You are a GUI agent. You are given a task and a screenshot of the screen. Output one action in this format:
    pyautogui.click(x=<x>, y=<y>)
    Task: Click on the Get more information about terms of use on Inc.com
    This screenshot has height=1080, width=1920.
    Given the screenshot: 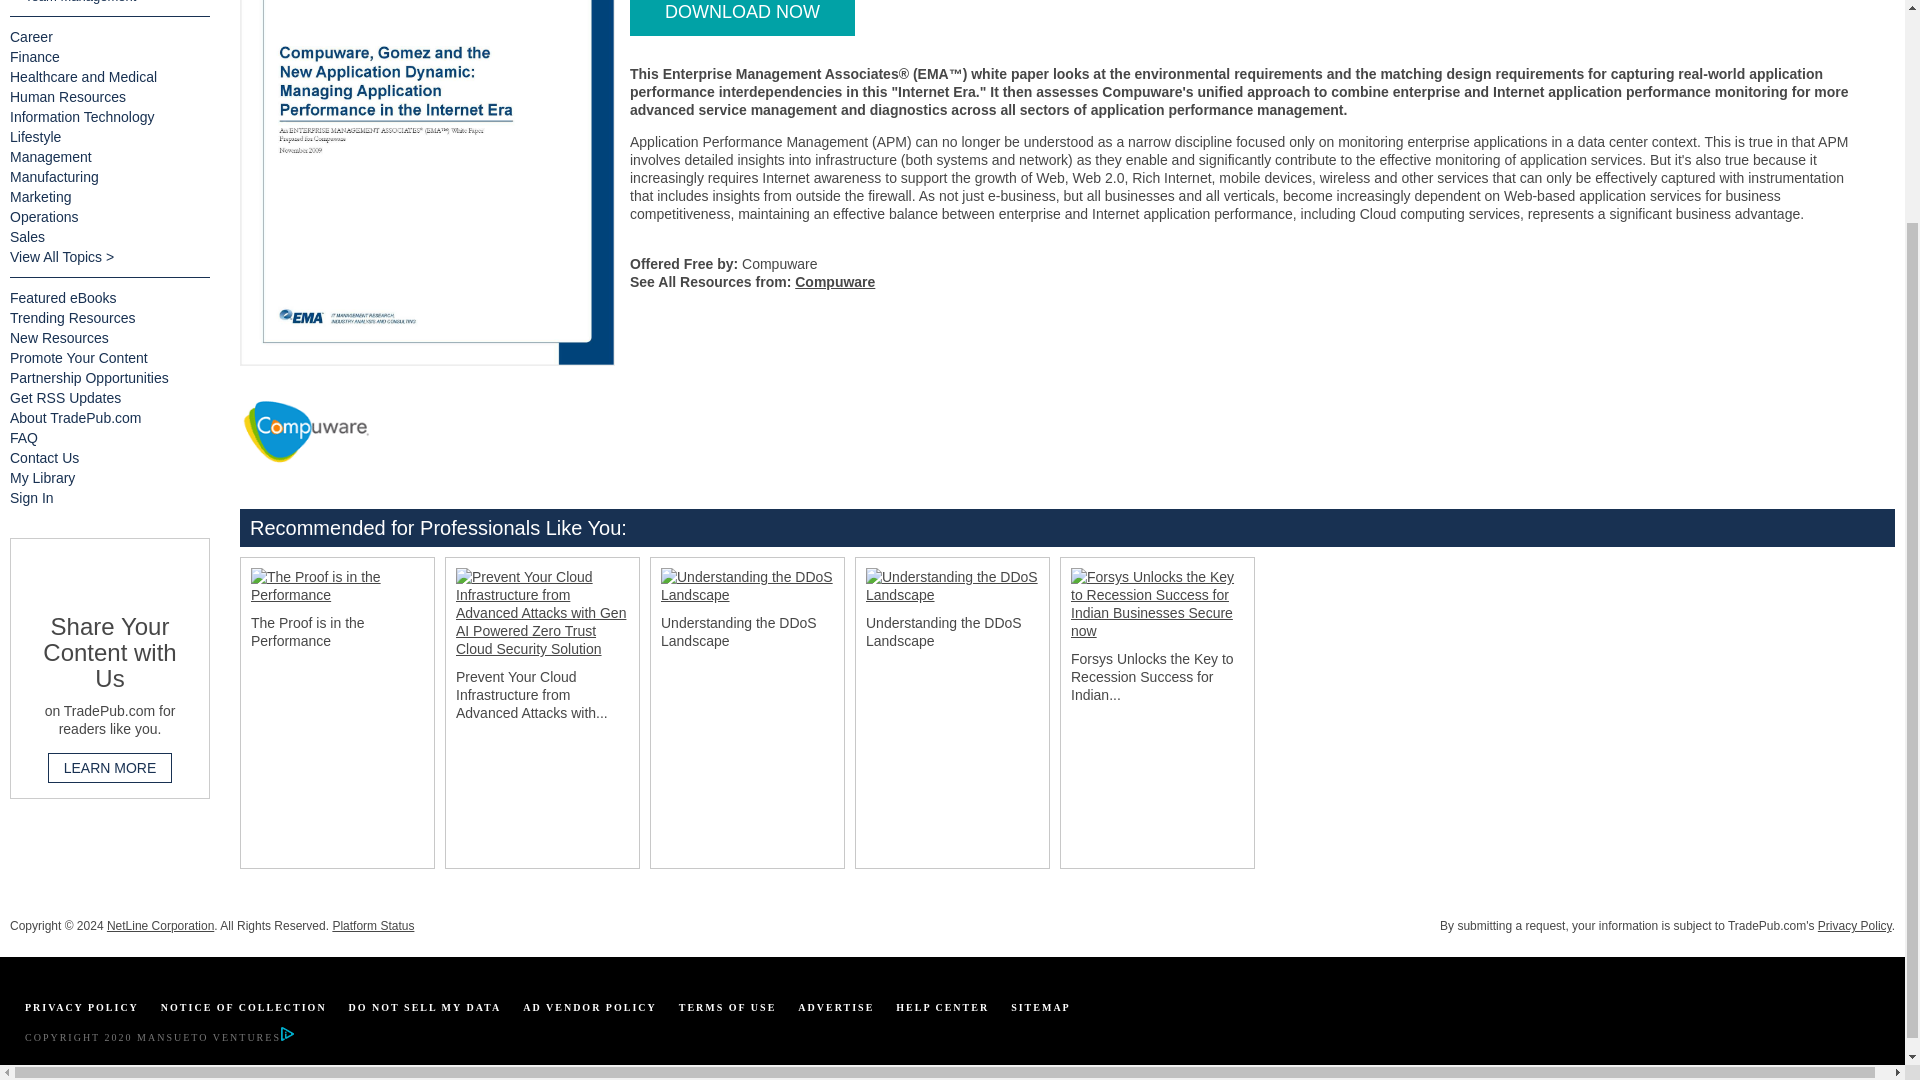 What is the action you would take?
    pyautogui.click(x=728, y=1008)
    